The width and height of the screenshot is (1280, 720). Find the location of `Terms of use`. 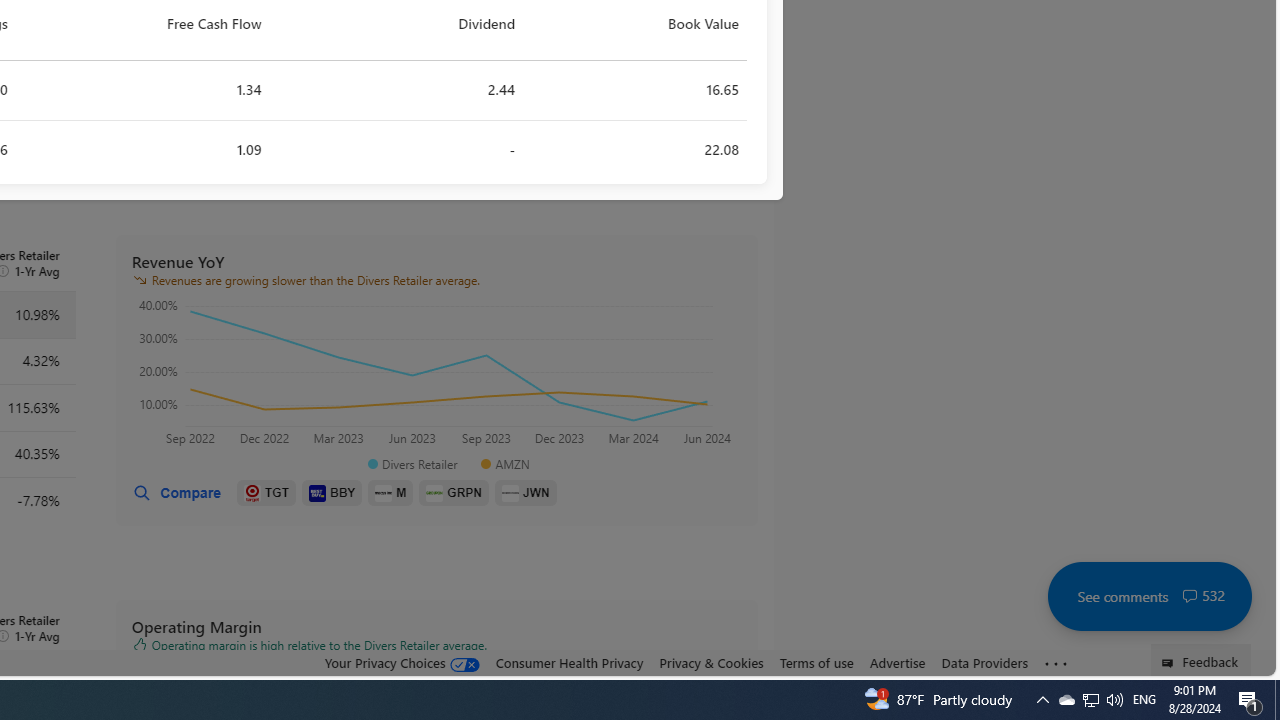

Terms of use is located at coordinates (816, 663).